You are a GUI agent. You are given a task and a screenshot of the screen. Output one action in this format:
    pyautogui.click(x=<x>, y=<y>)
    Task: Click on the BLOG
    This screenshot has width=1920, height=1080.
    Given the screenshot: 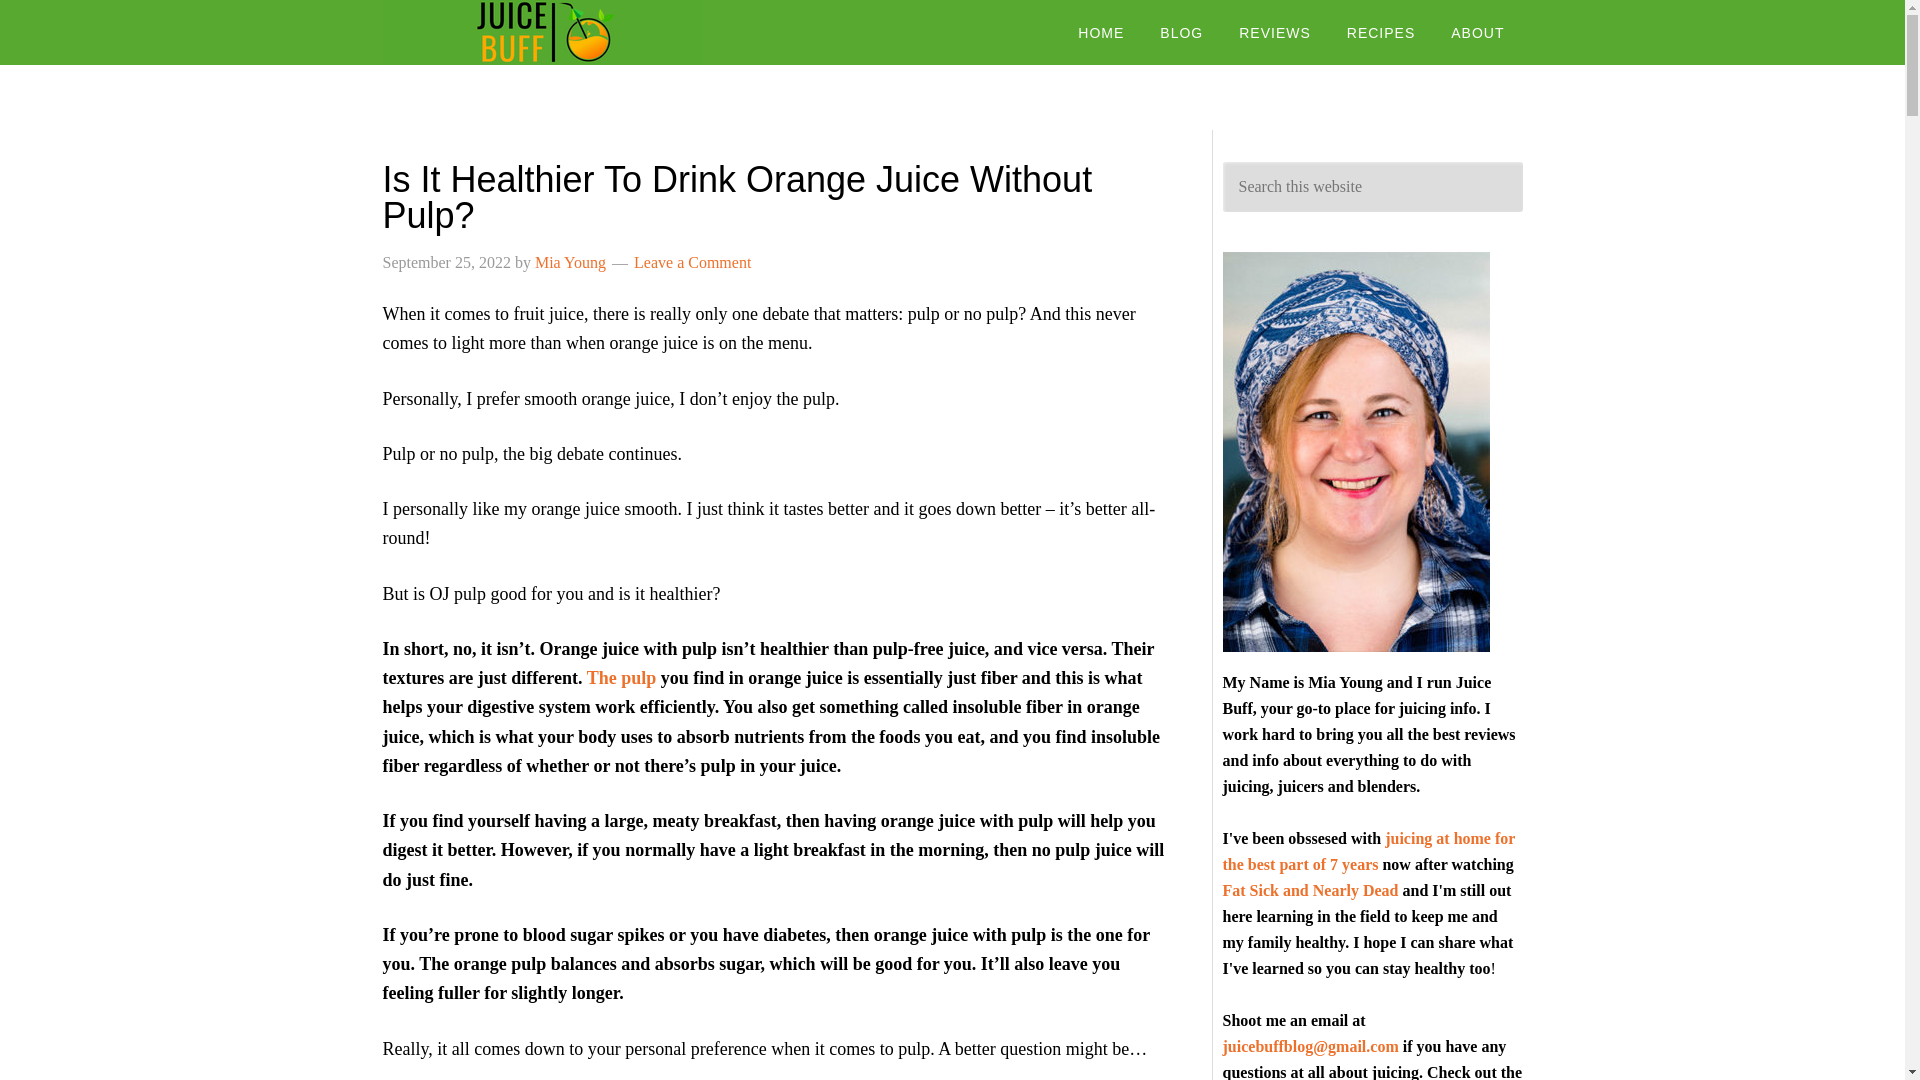 What is the action you would take?
    pyautogui.click(x=1182, y=32)
    